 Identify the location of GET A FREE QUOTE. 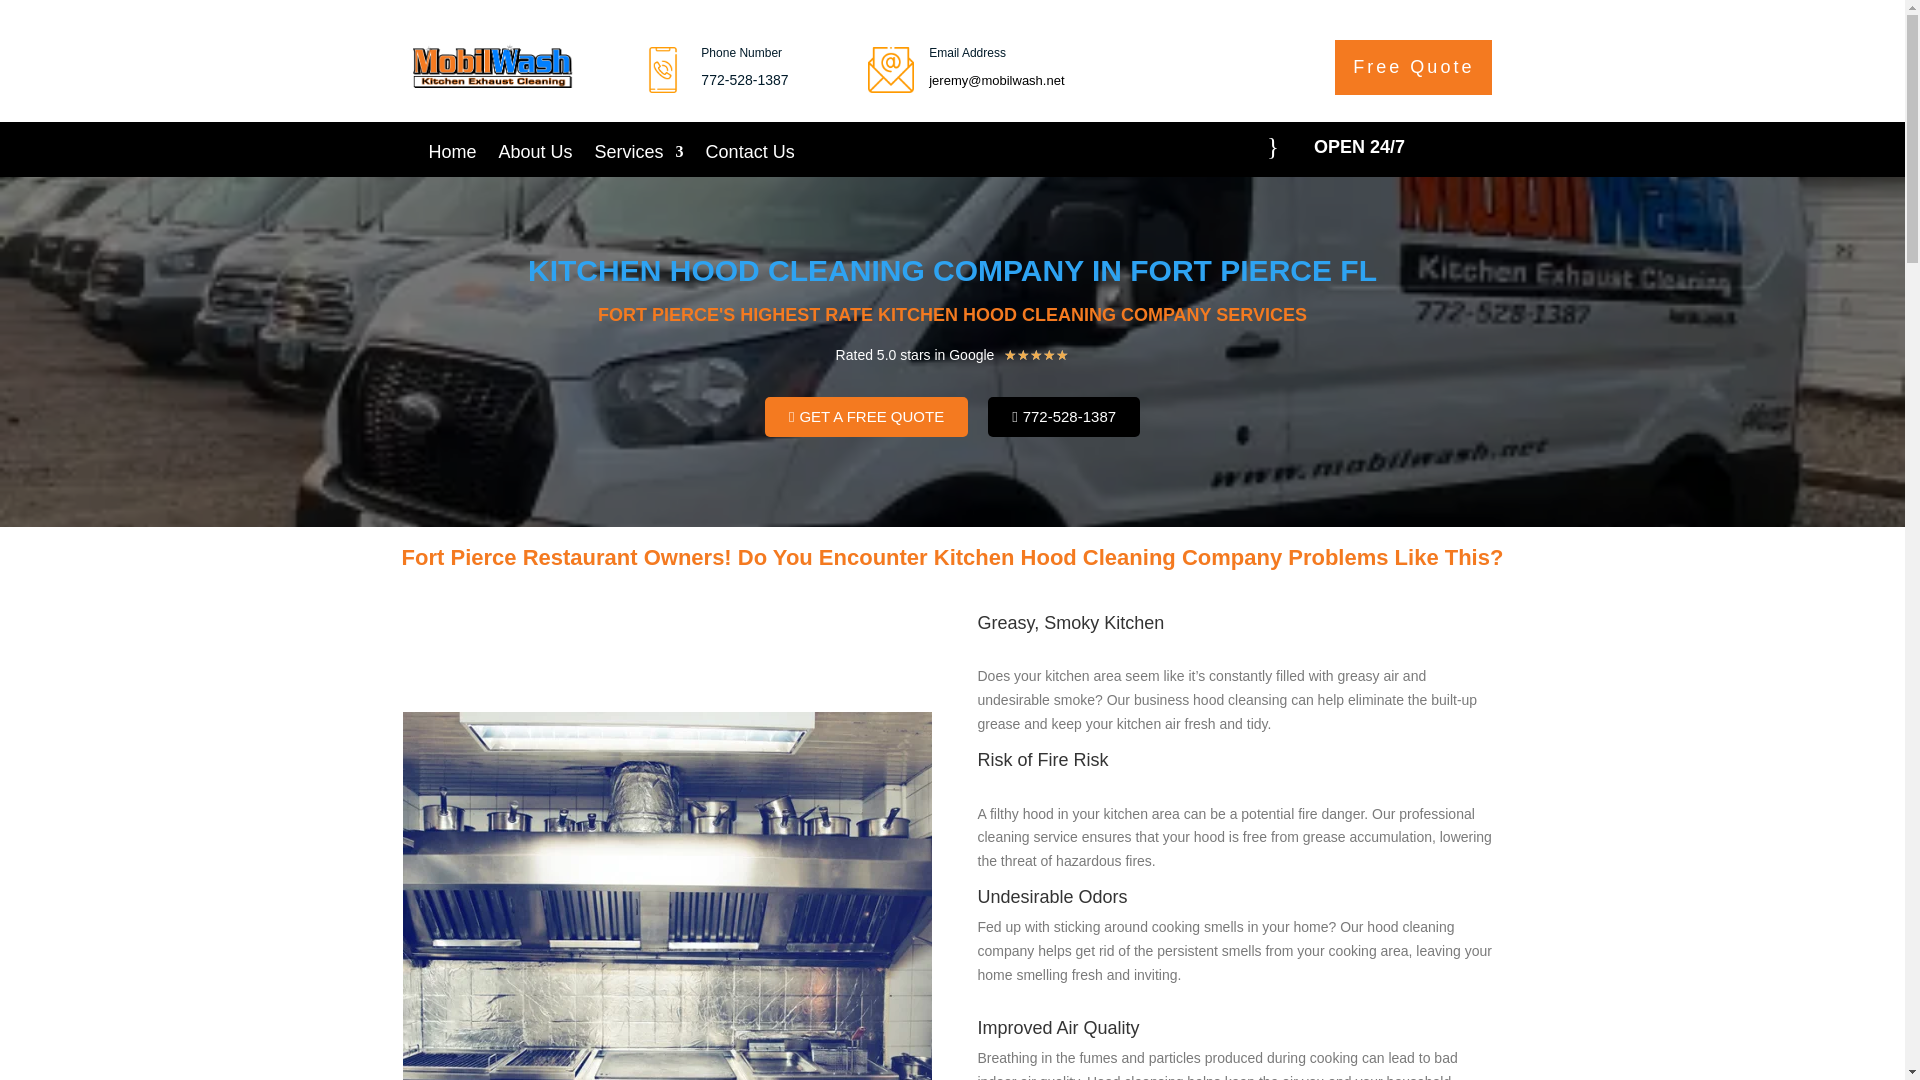
(866, 417).